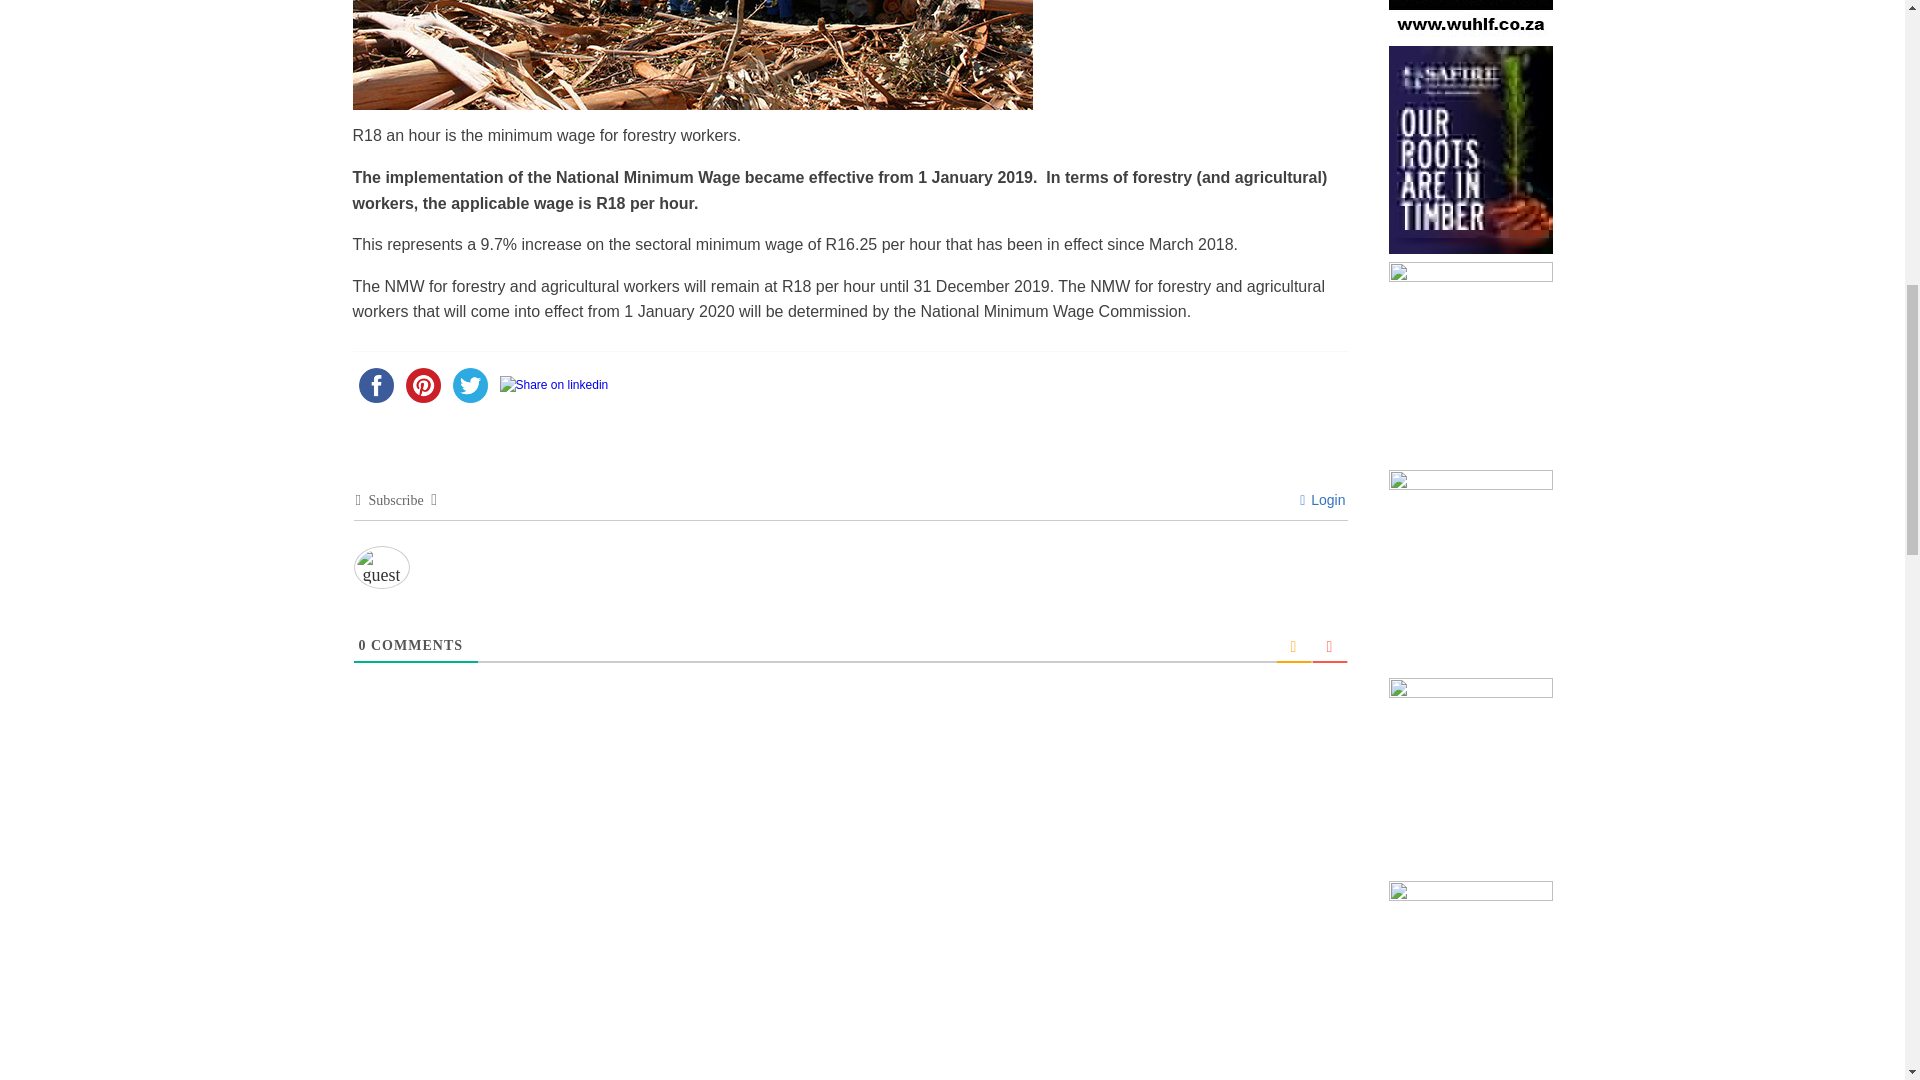 The image size is (1920, 1080). I want to click on facebook, so click(375, 385).